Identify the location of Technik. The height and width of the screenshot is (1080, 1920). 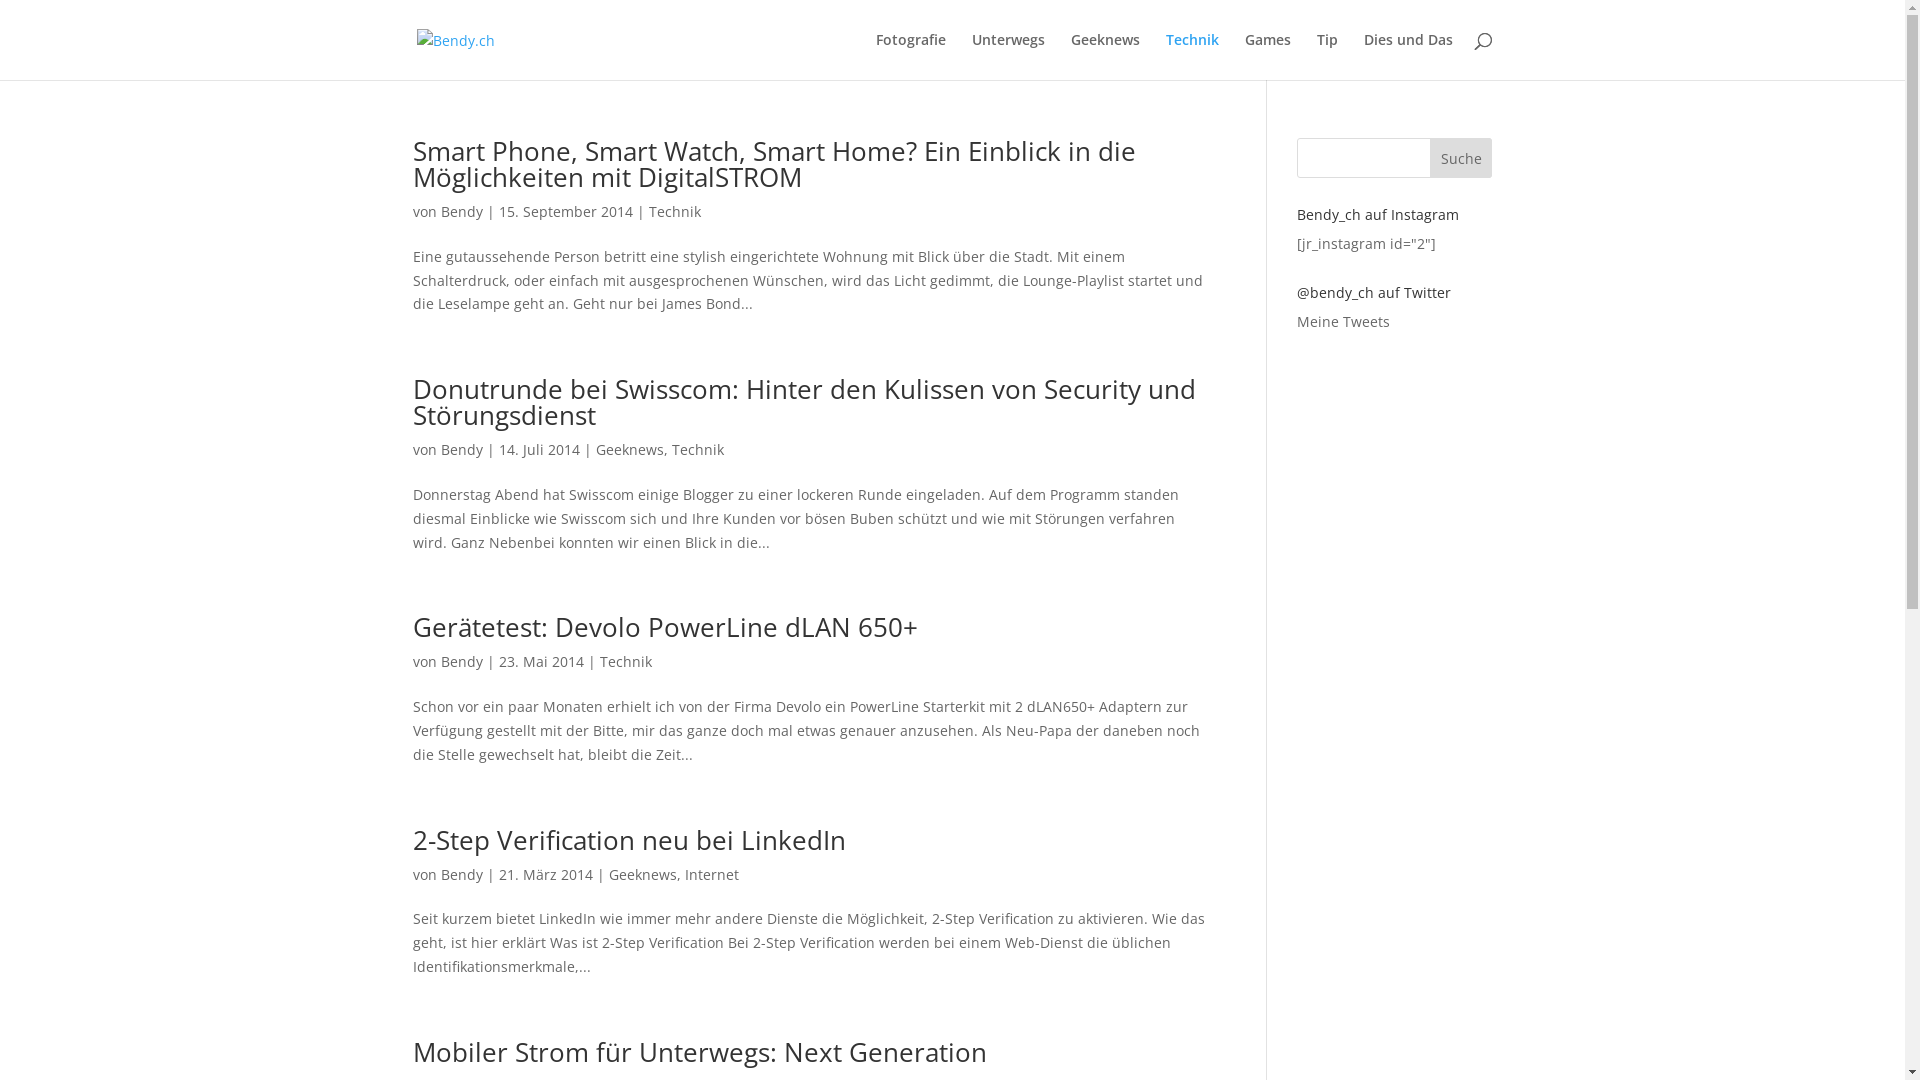
(698, 450).